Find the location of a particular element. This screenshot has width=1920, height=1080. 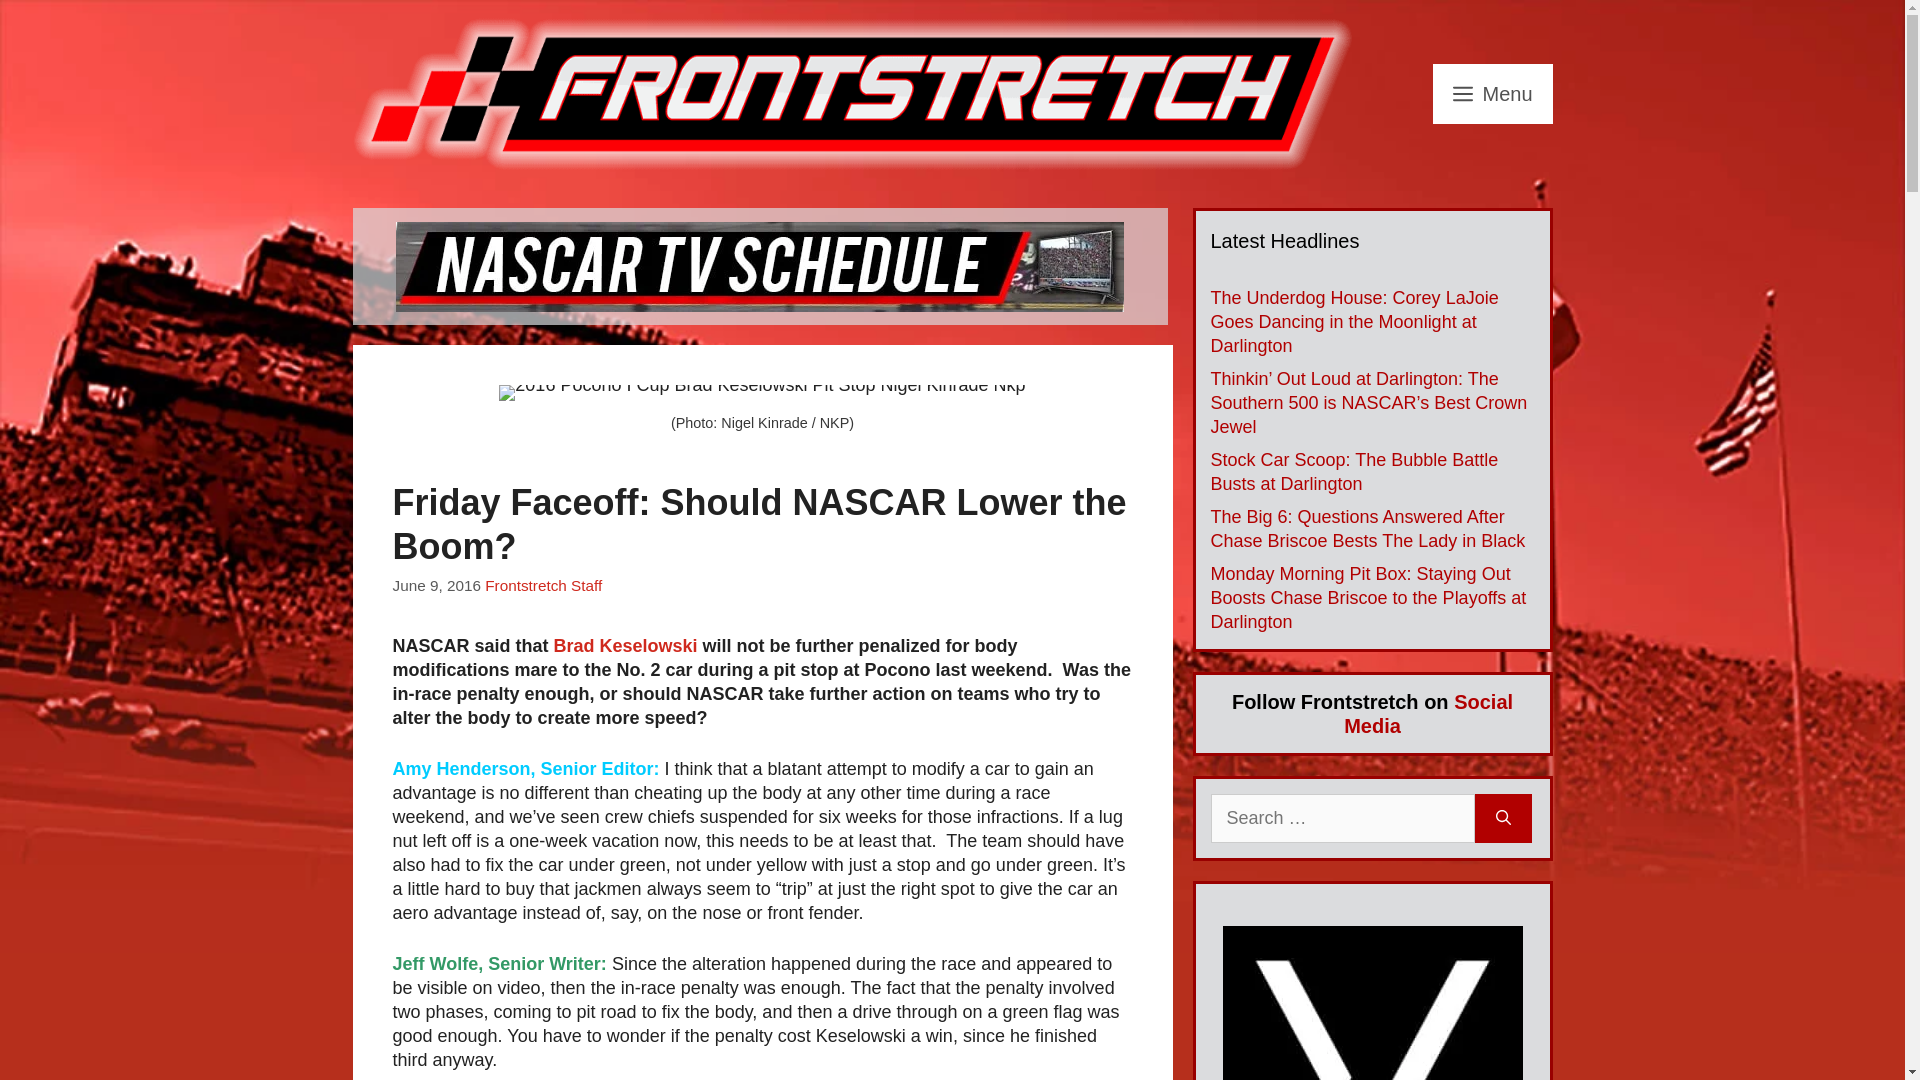

Search for: is located at coordinates (1342, 818).